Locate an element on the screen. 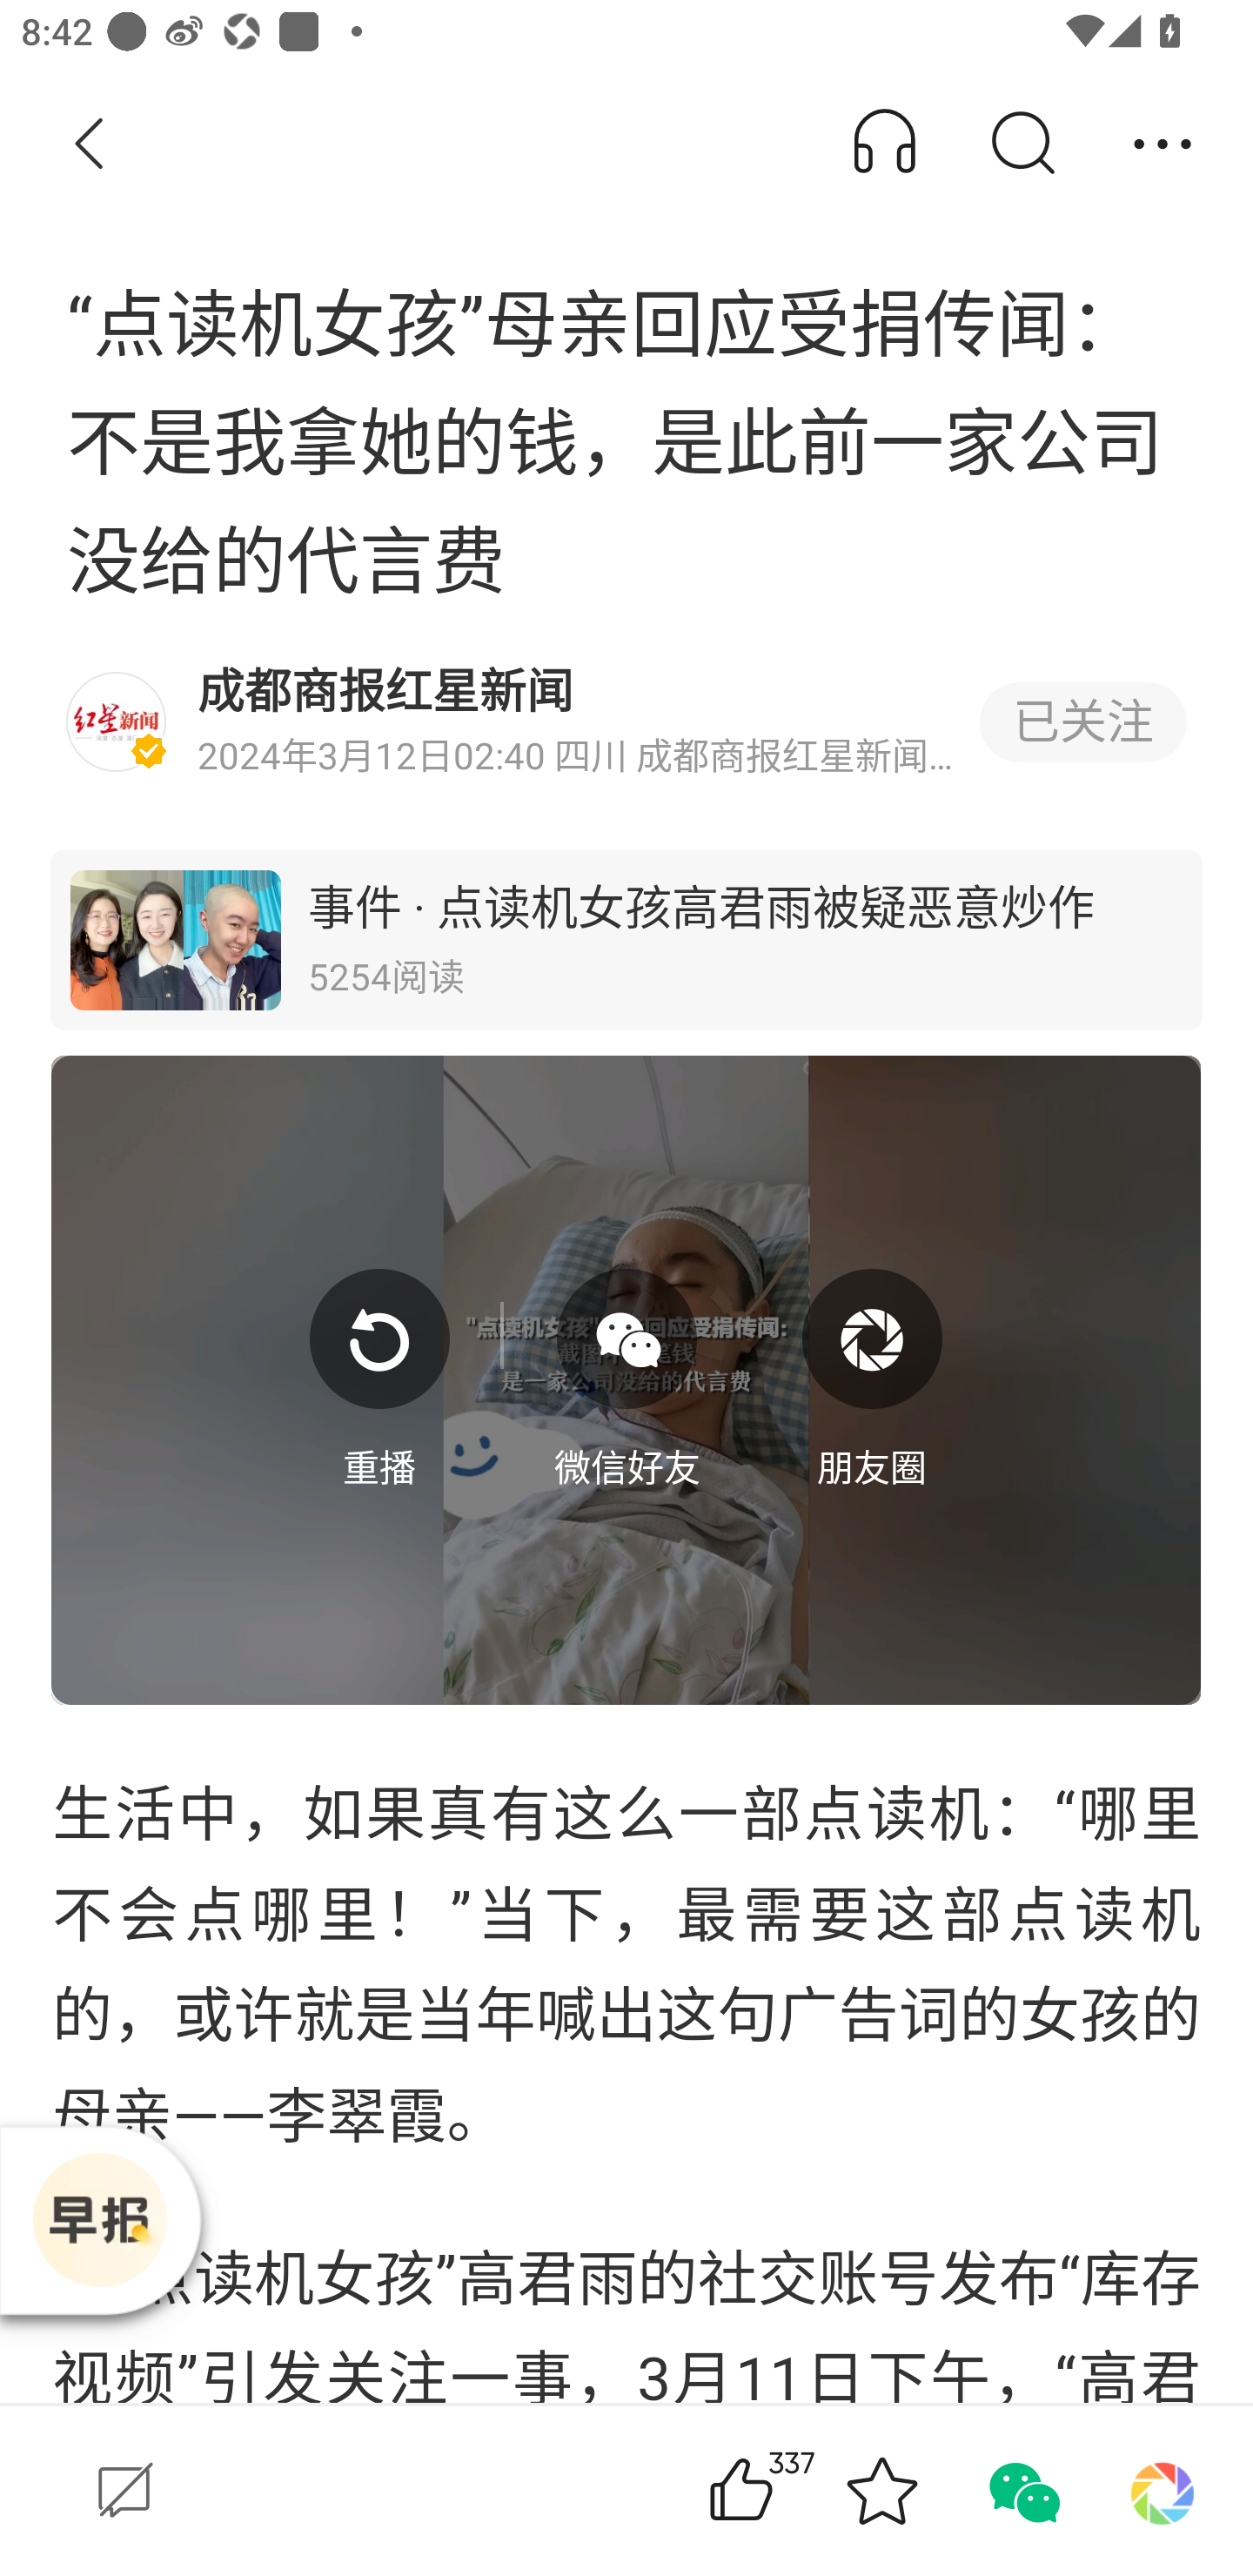 The image size is (1253, 2576). 播放器 is located at coordinates (99, 2220).